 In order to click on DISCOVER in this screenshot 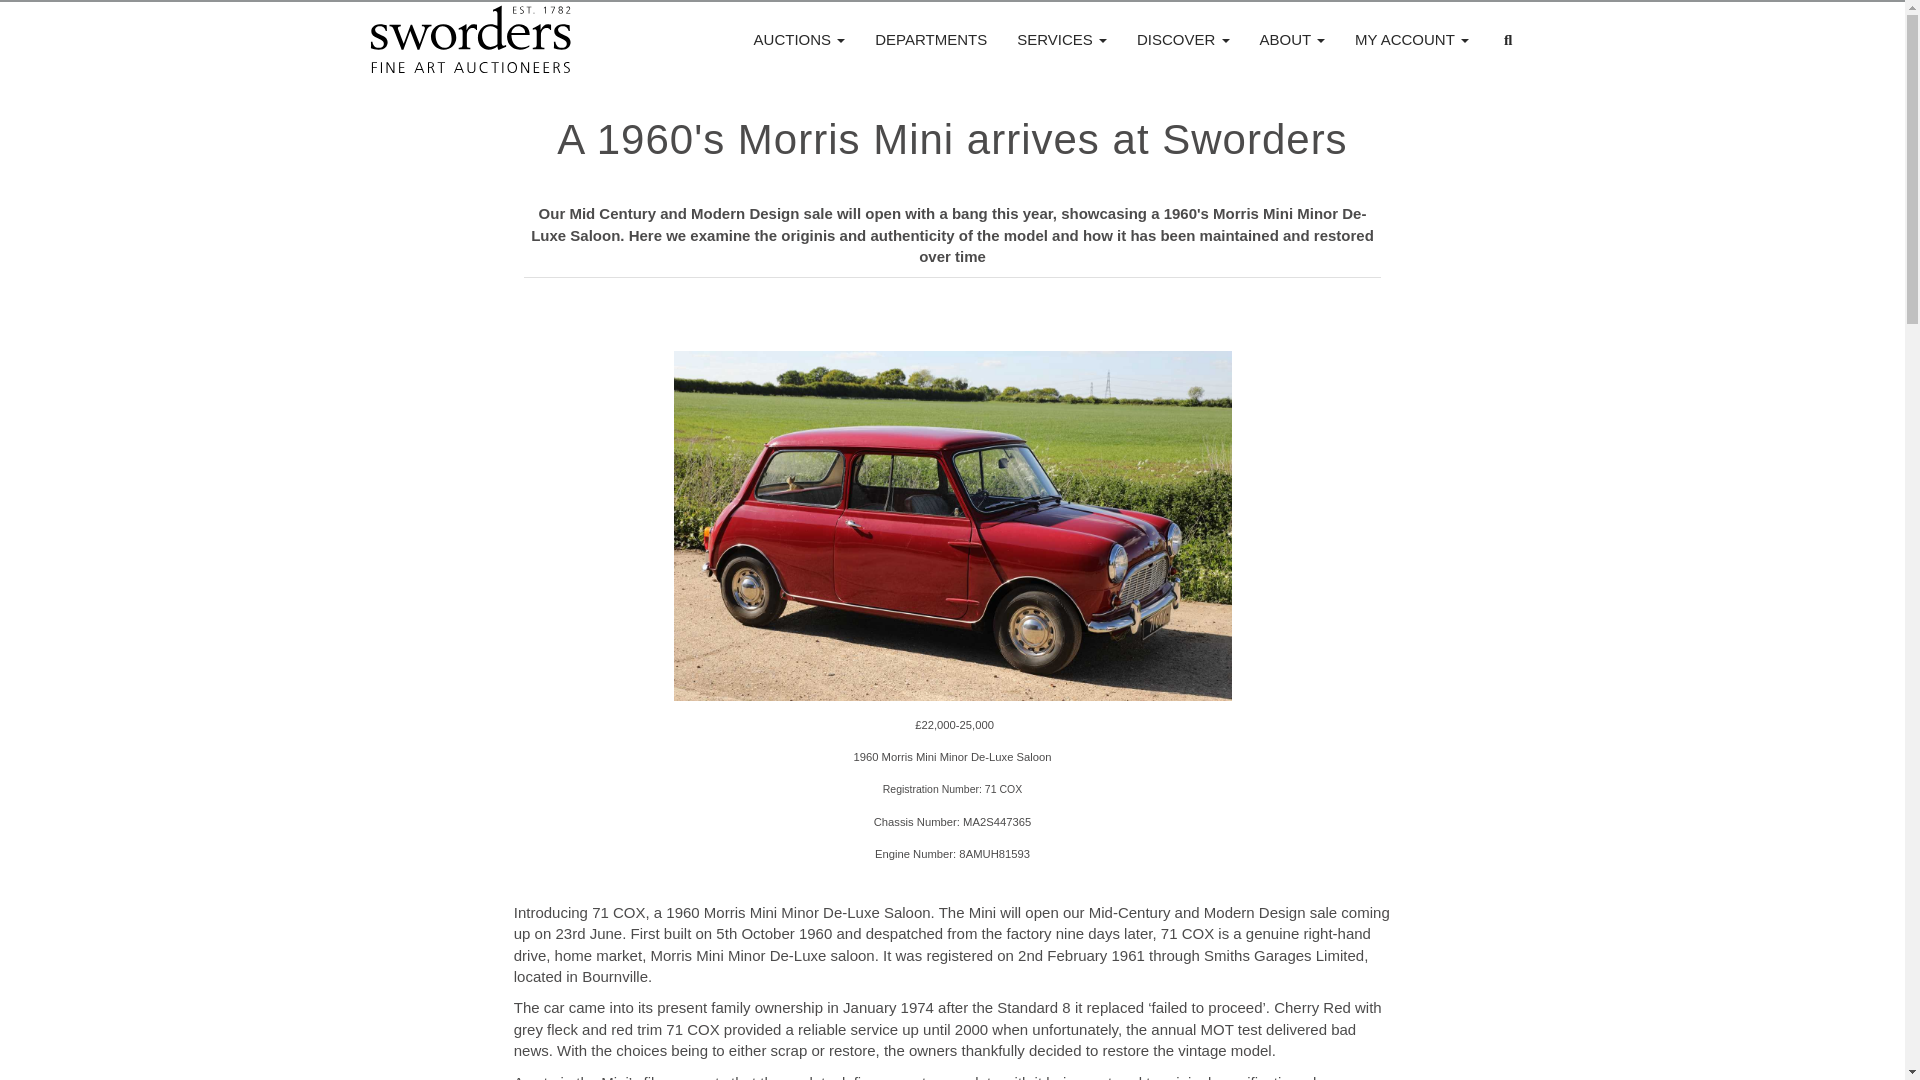, I will do `click(1182, 40)`.